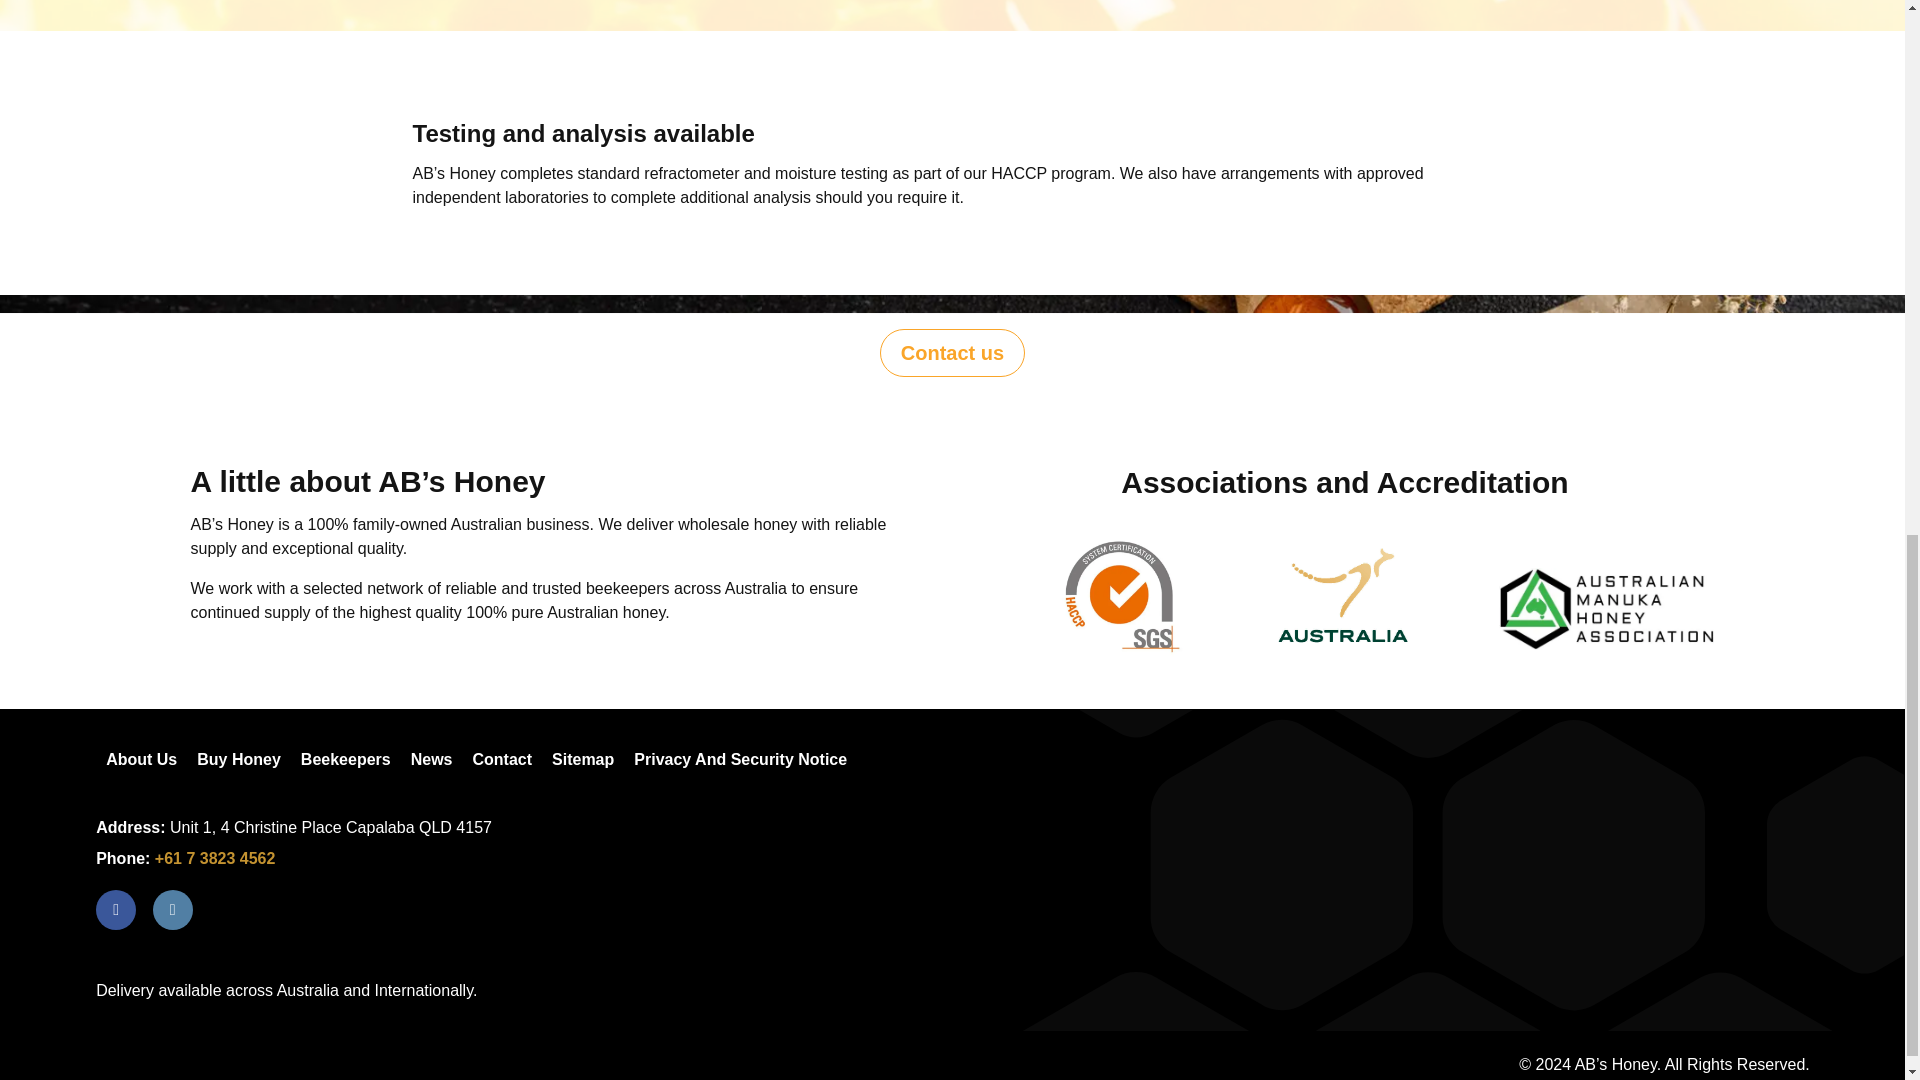 This screenshot has height=1080, width=1920. Describe the element at coordinates (1606, 609) in the screenshot. I see `Australian-Manuka-Honey-Association-scaled` at that location.